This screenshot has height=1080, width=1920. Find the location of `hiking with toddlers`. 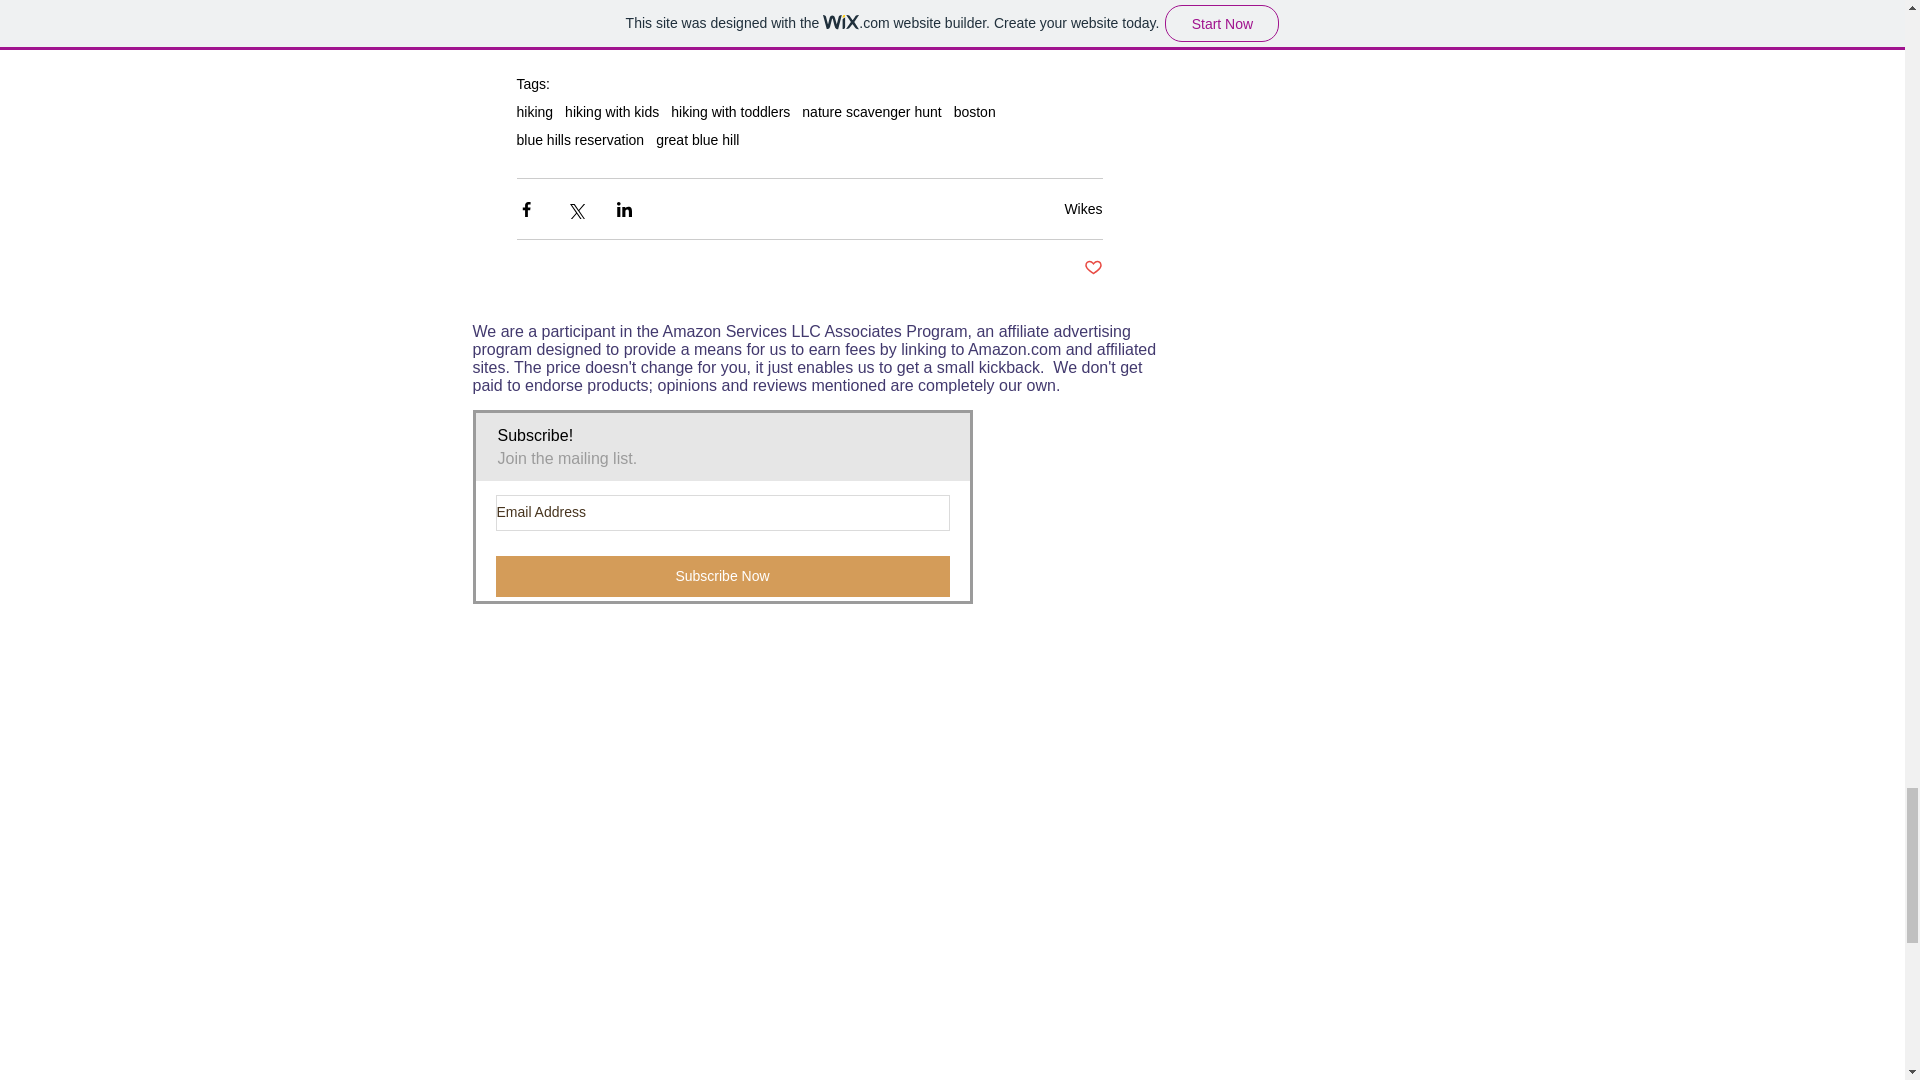

hiking with toddlers is located at coordinates (730, 111).